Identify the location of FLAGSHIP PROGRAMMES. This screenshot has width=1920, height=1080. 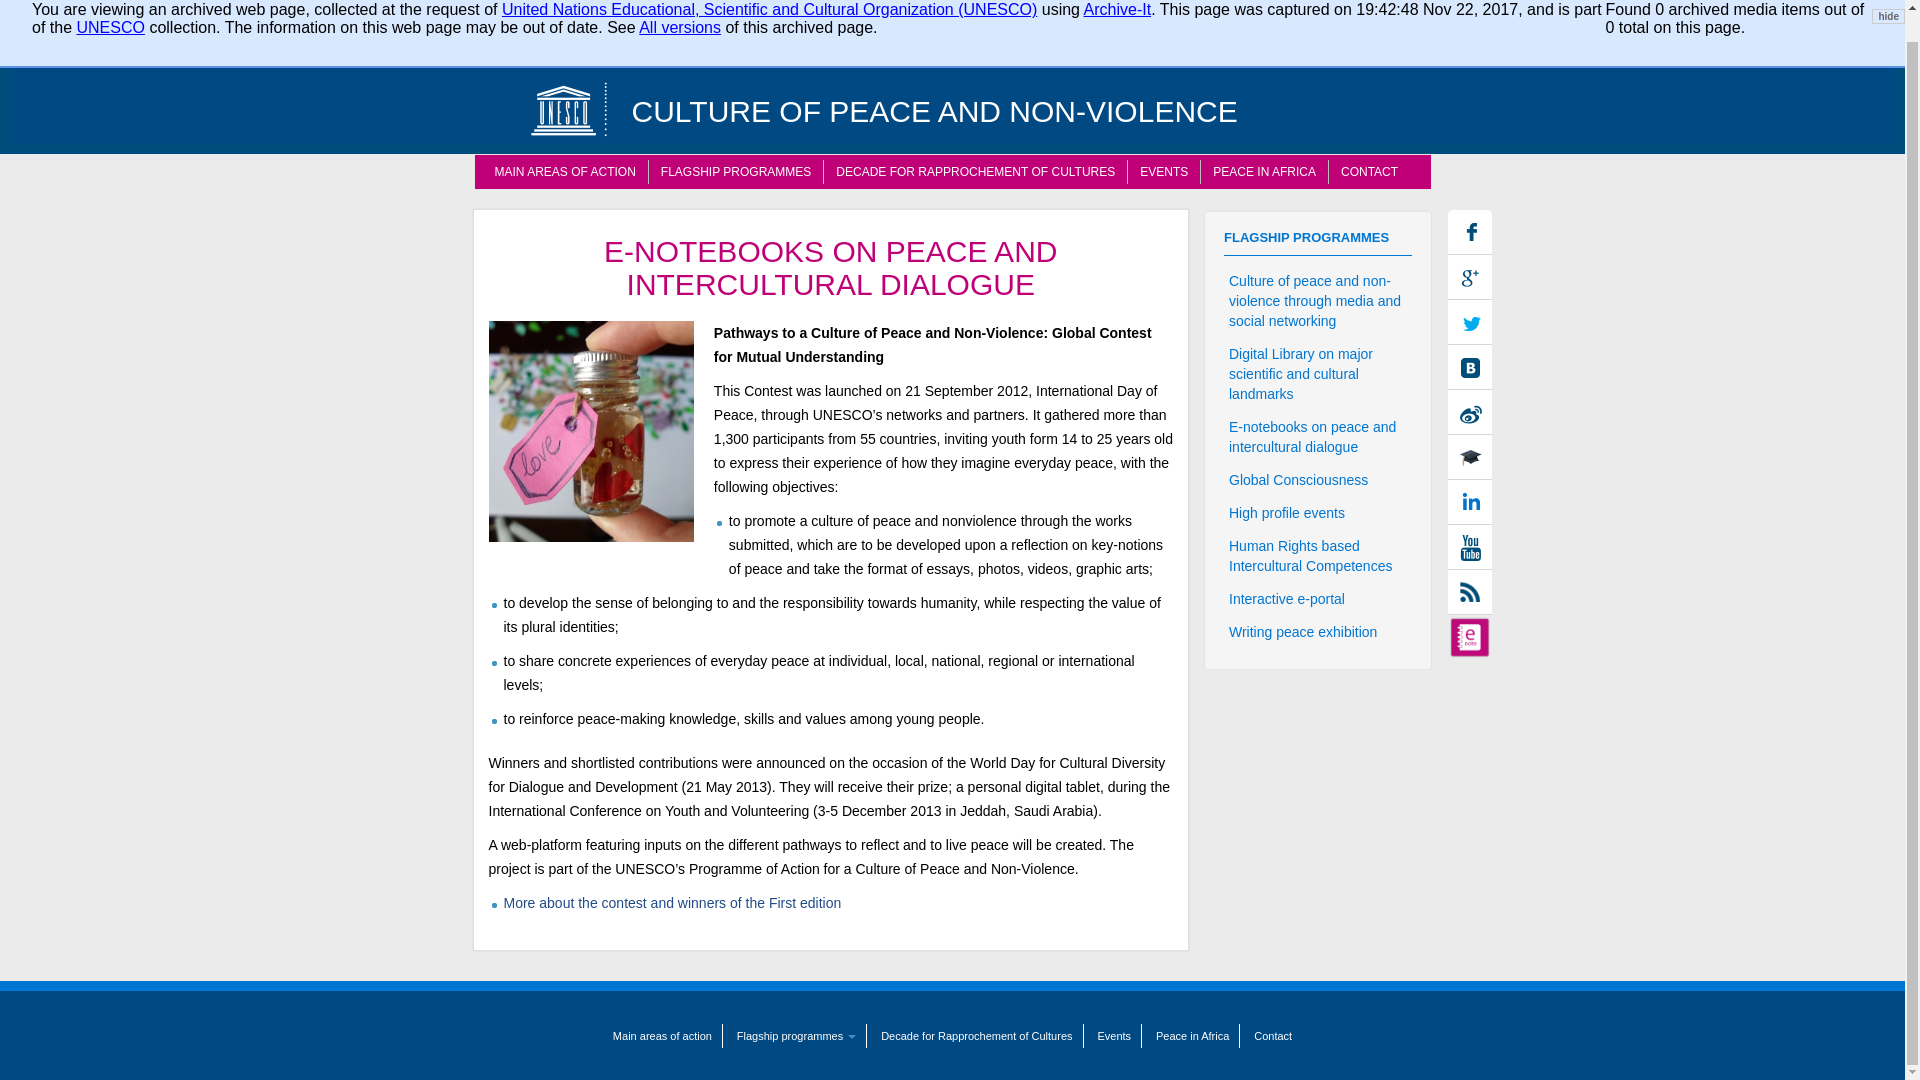
(735, 171).